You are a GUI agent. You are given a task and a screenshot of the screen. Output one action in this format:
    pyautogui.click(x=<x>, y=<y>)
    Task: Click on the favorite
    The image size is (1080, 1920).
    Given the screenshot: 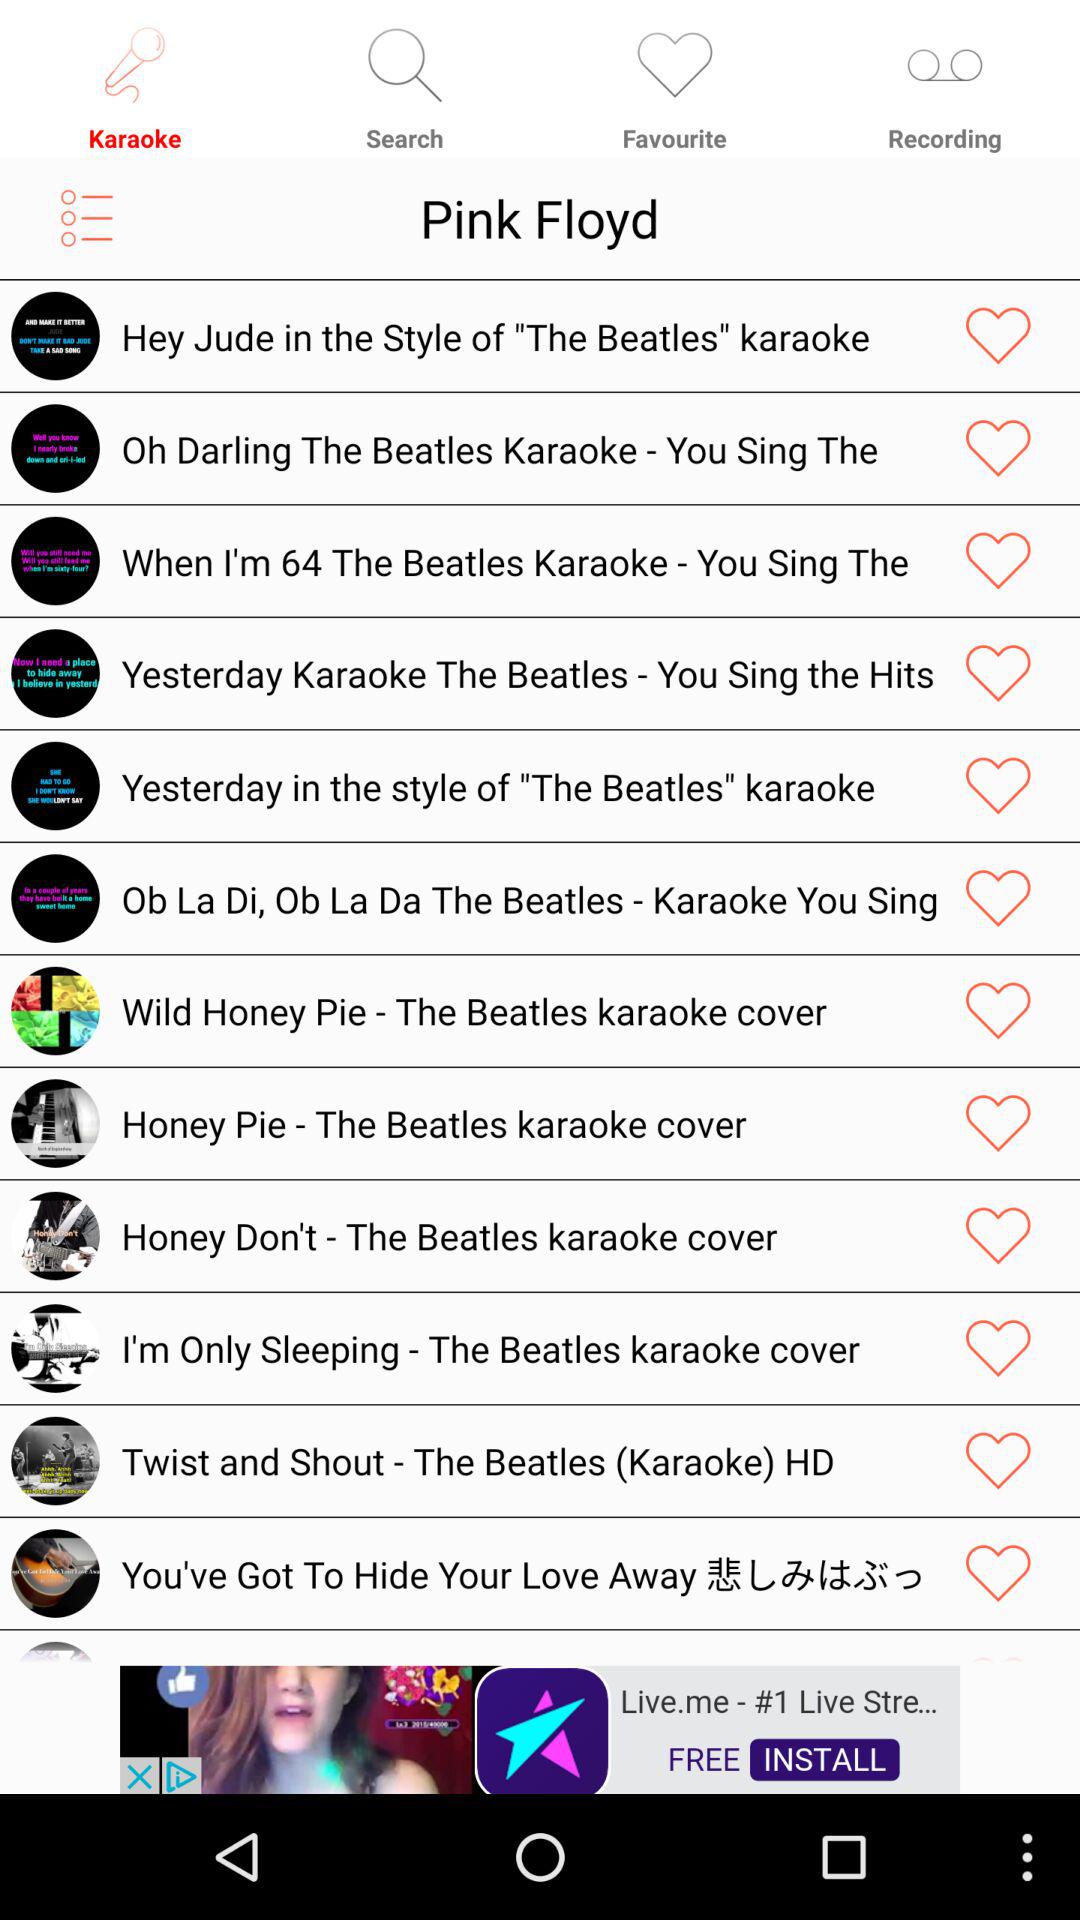 What is the action you would take?
    pyautogui.click(x=998, y=1236)
    